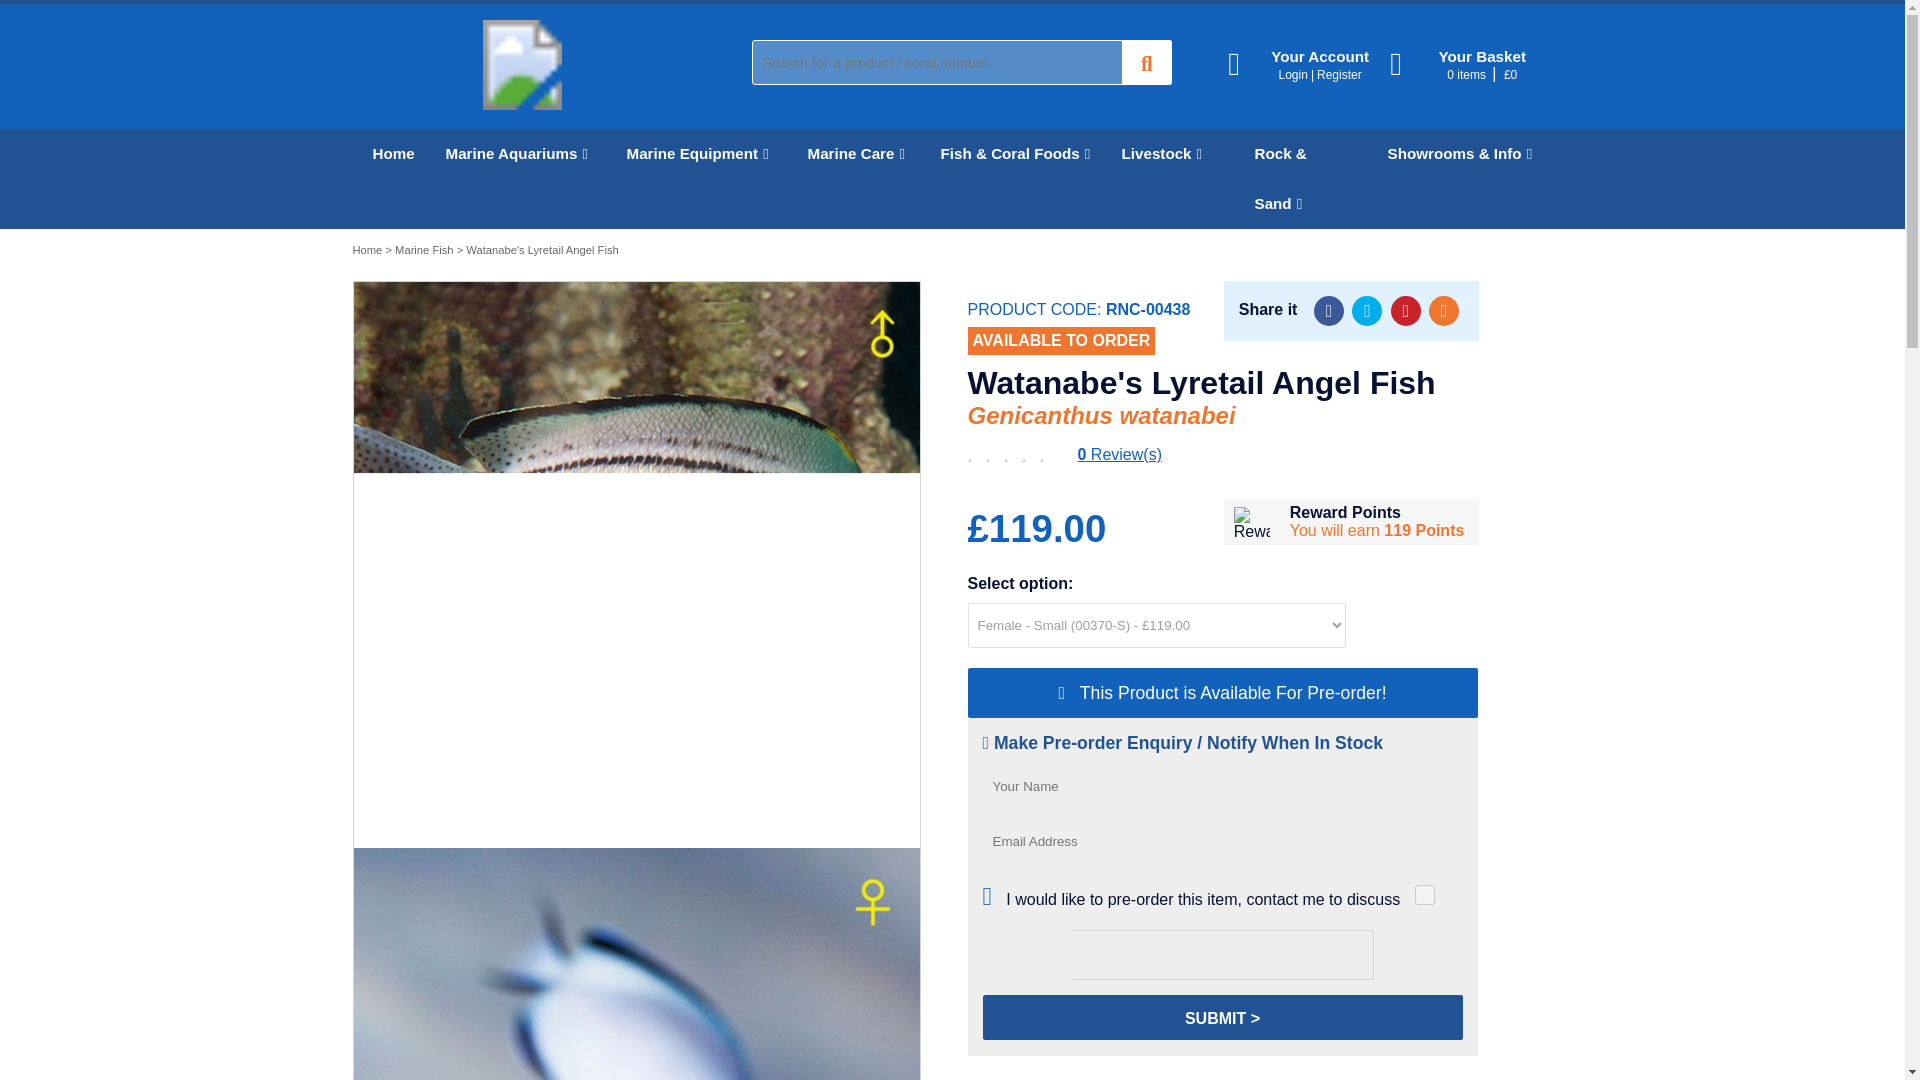 This screenshot has height=1080, width=1920. What do you see at coordinates (1424, 894) in the screenshot?
I see `true` at bounding box center [1424, 894].